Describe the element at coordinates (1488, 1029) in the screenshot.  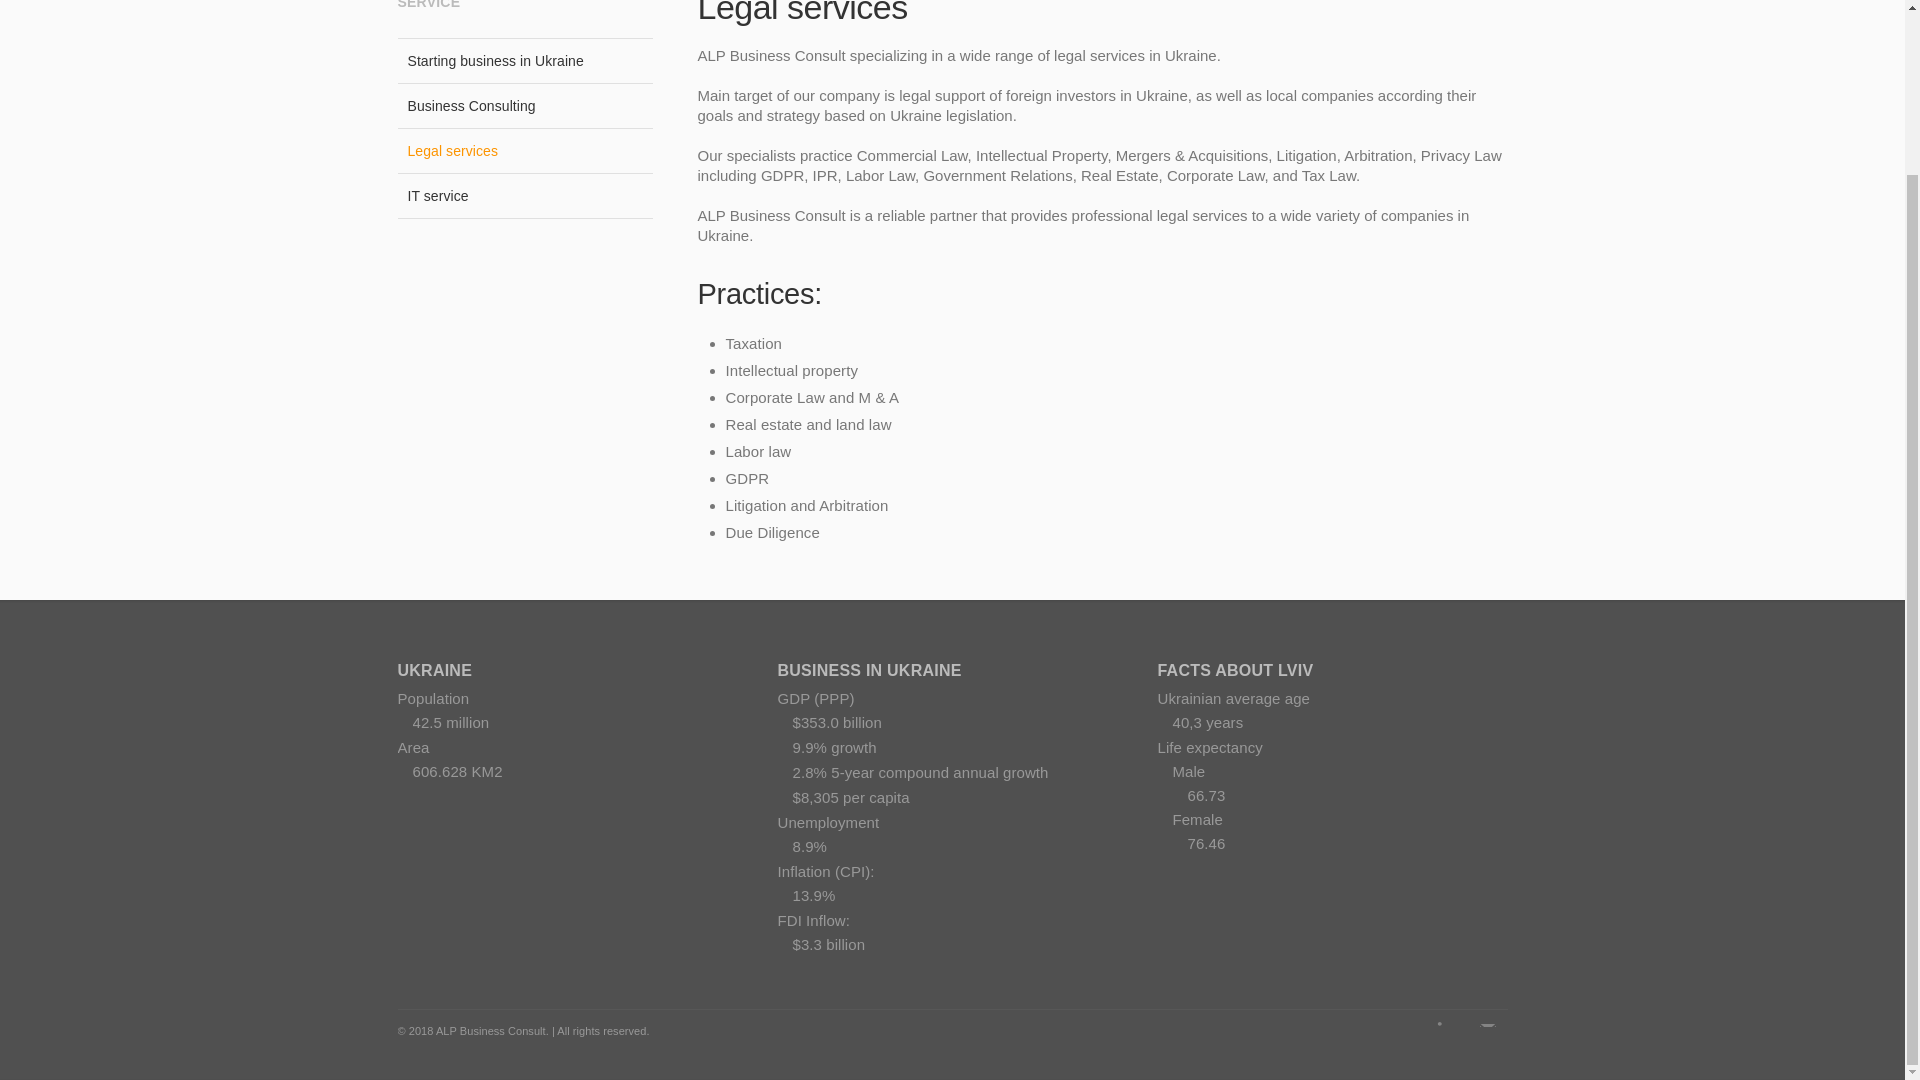
I see `E-mail` at that location.